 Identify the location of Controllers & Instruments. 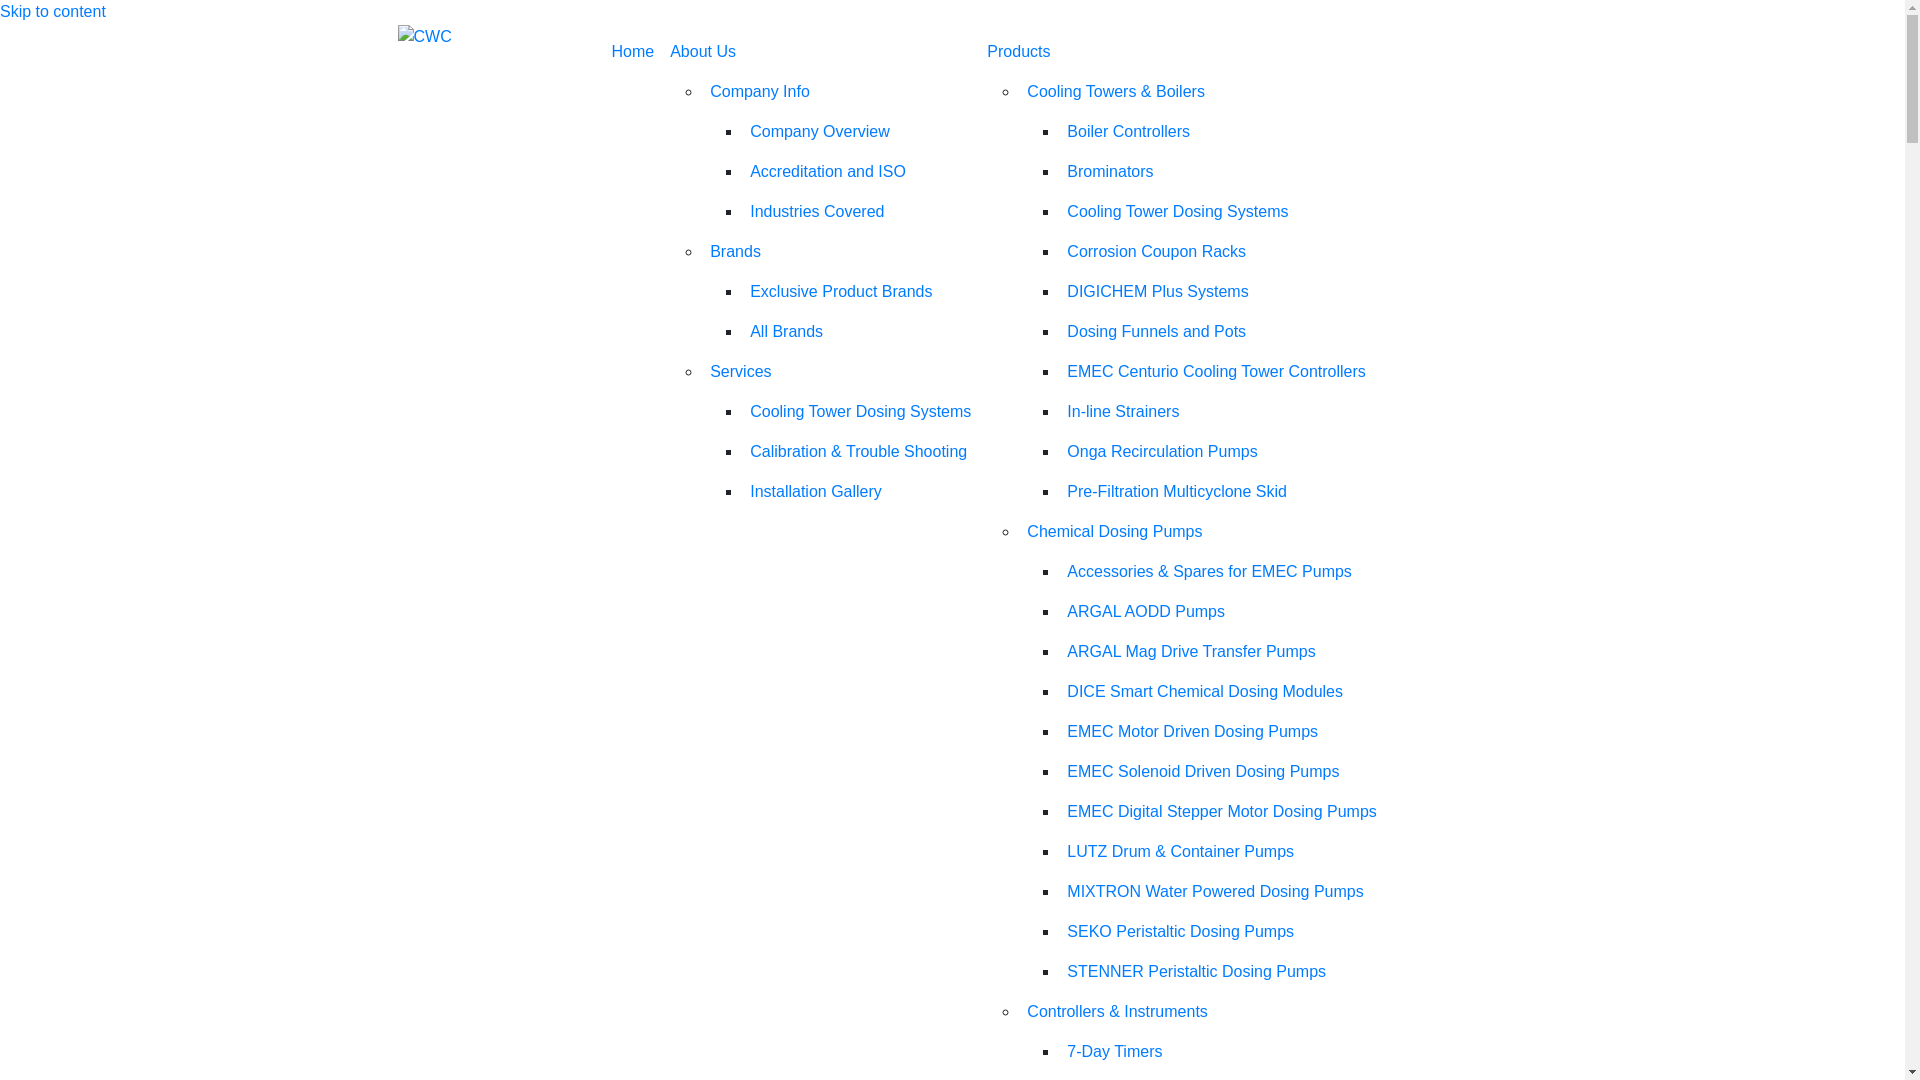
(1202, 1012).